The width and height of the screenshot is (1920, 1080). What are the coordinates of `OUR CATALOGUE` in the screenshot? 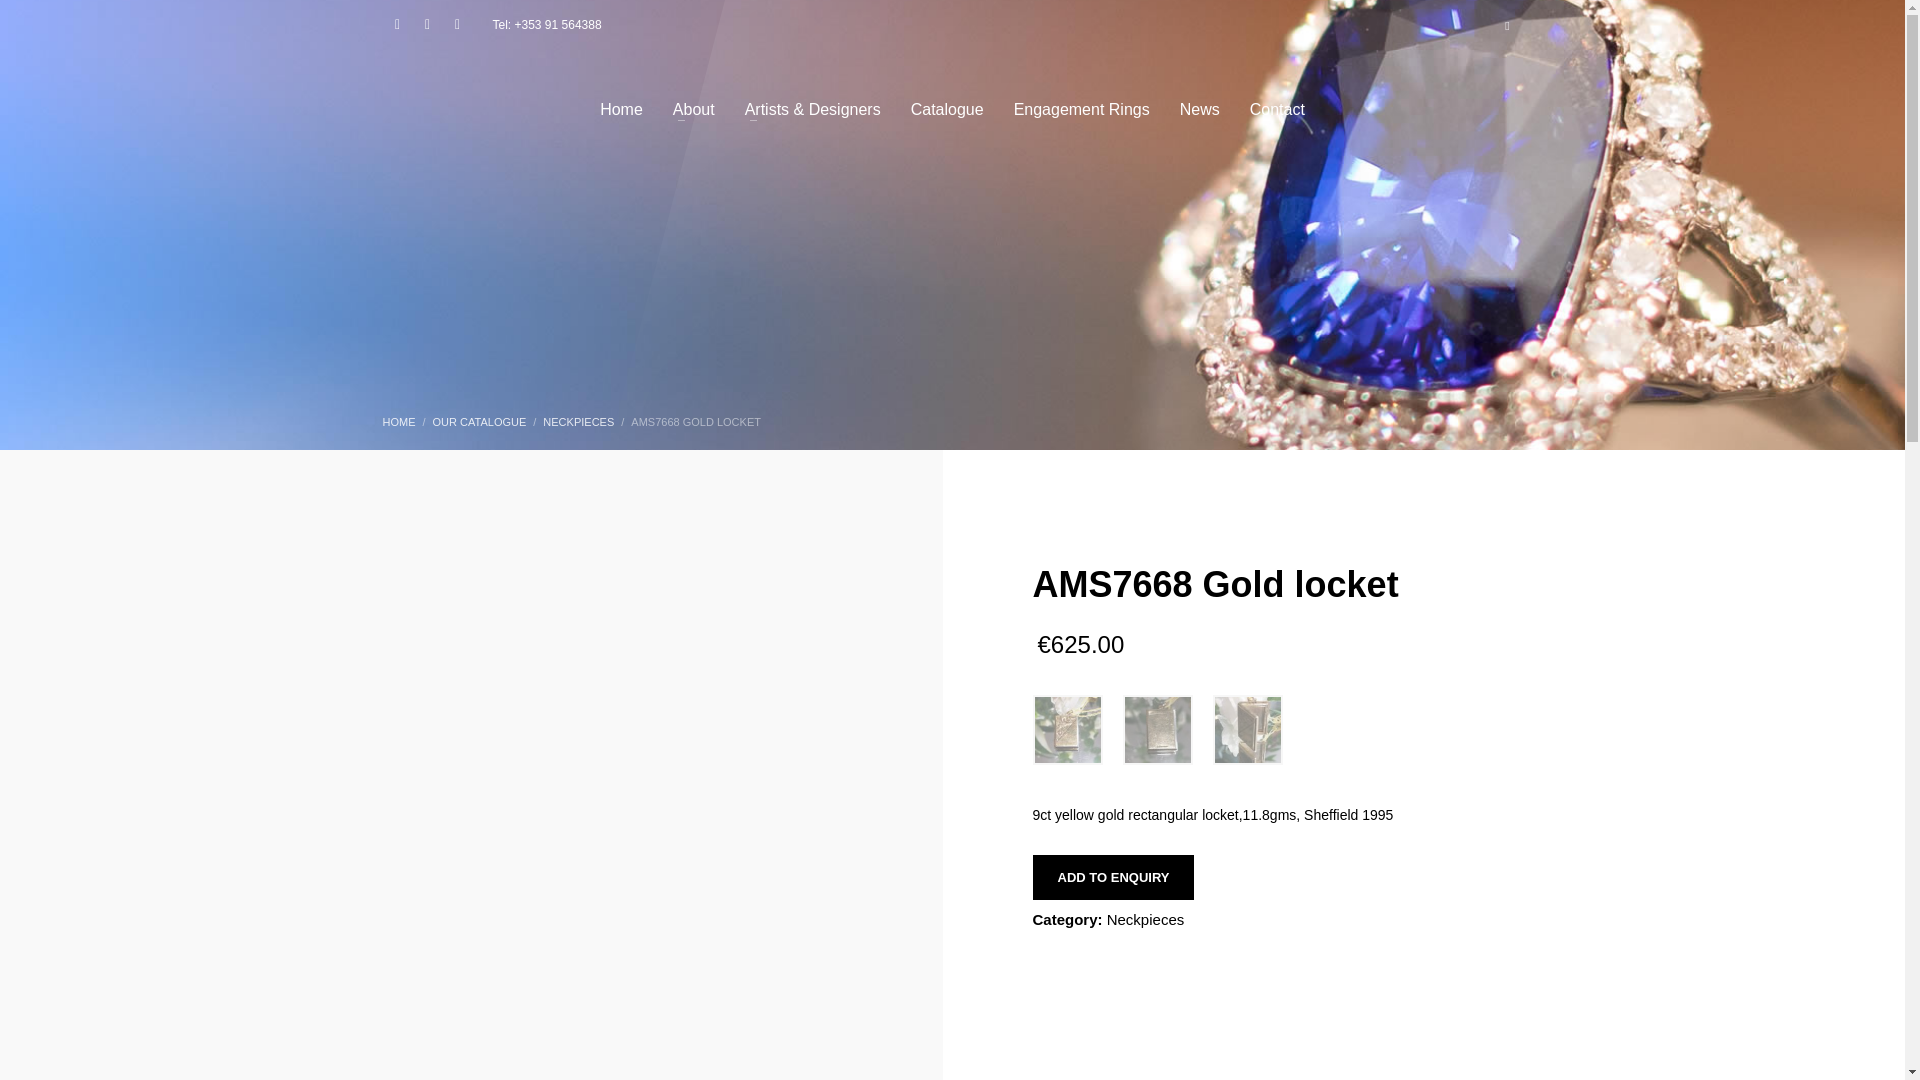 It's located at (480, 421).